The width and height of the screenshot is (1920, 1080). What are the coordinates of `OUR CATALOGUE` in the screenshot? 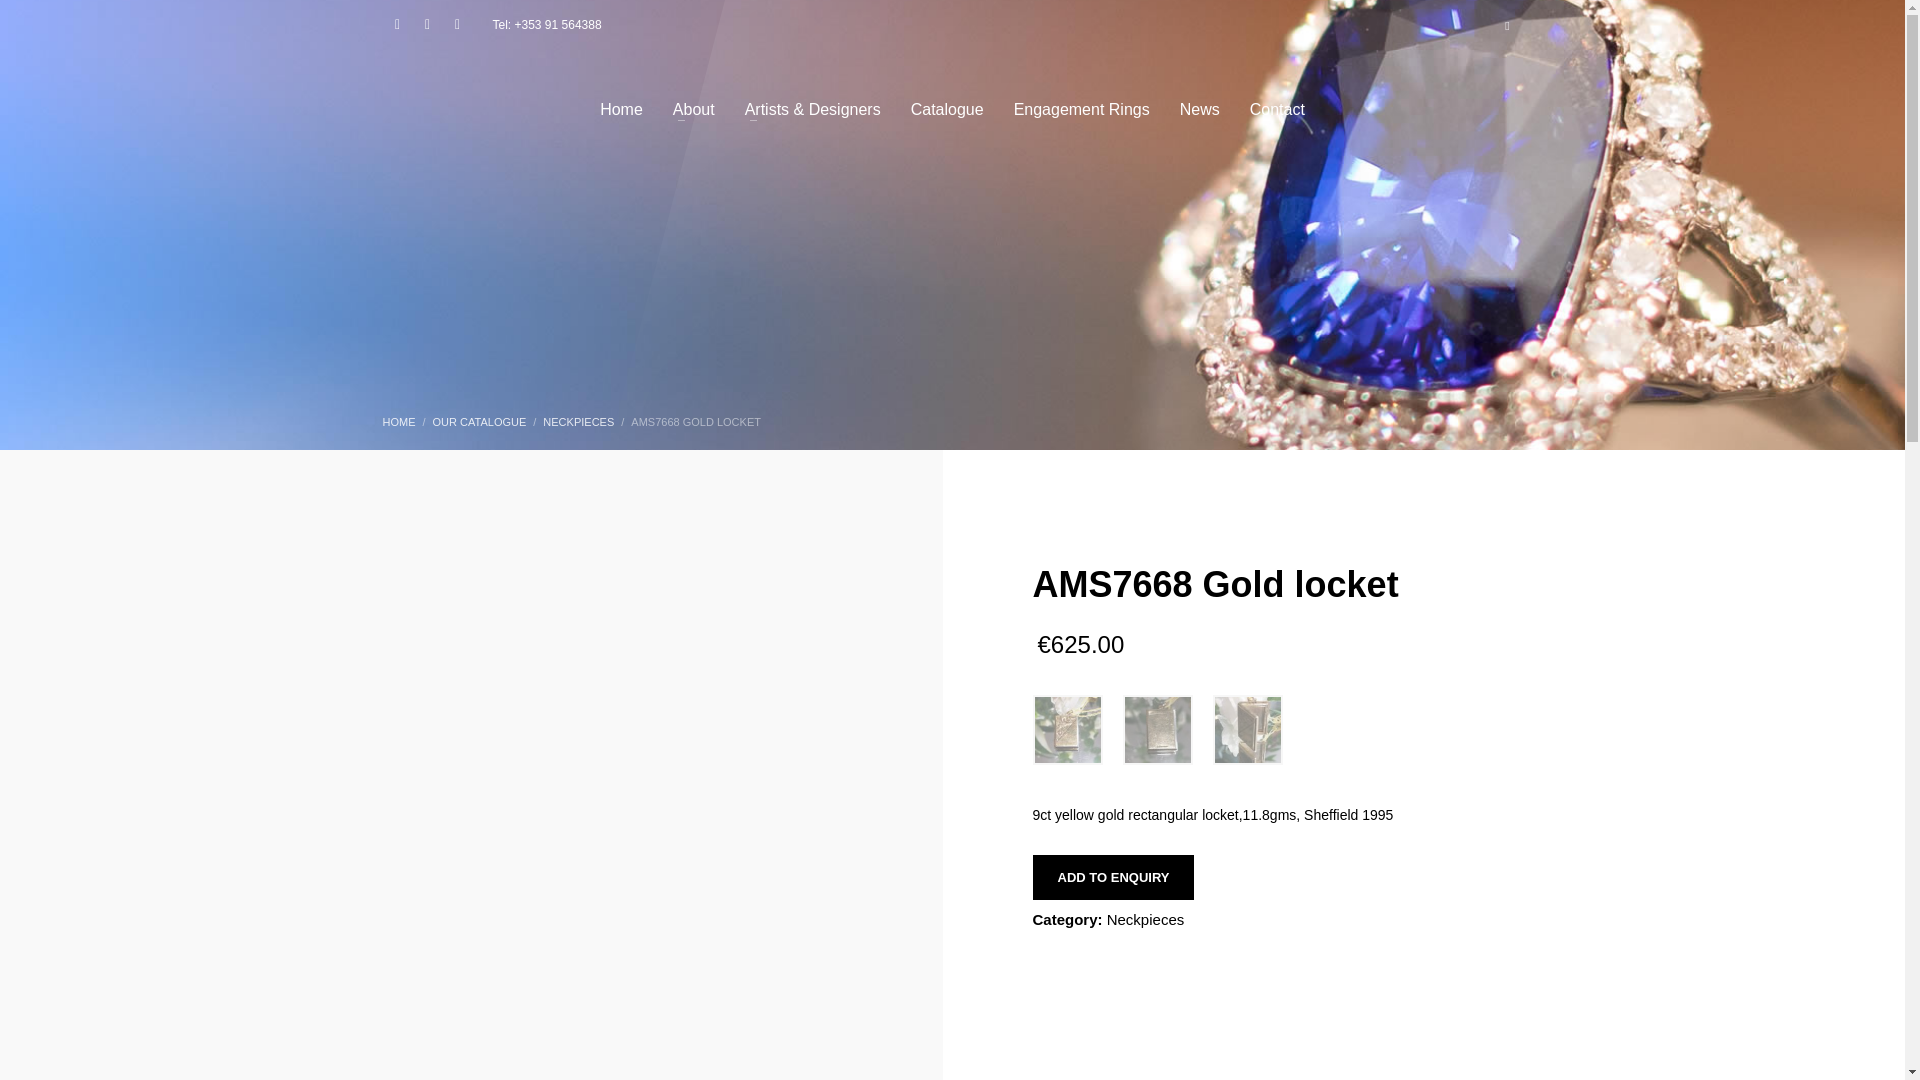 It's located at (480, 421).